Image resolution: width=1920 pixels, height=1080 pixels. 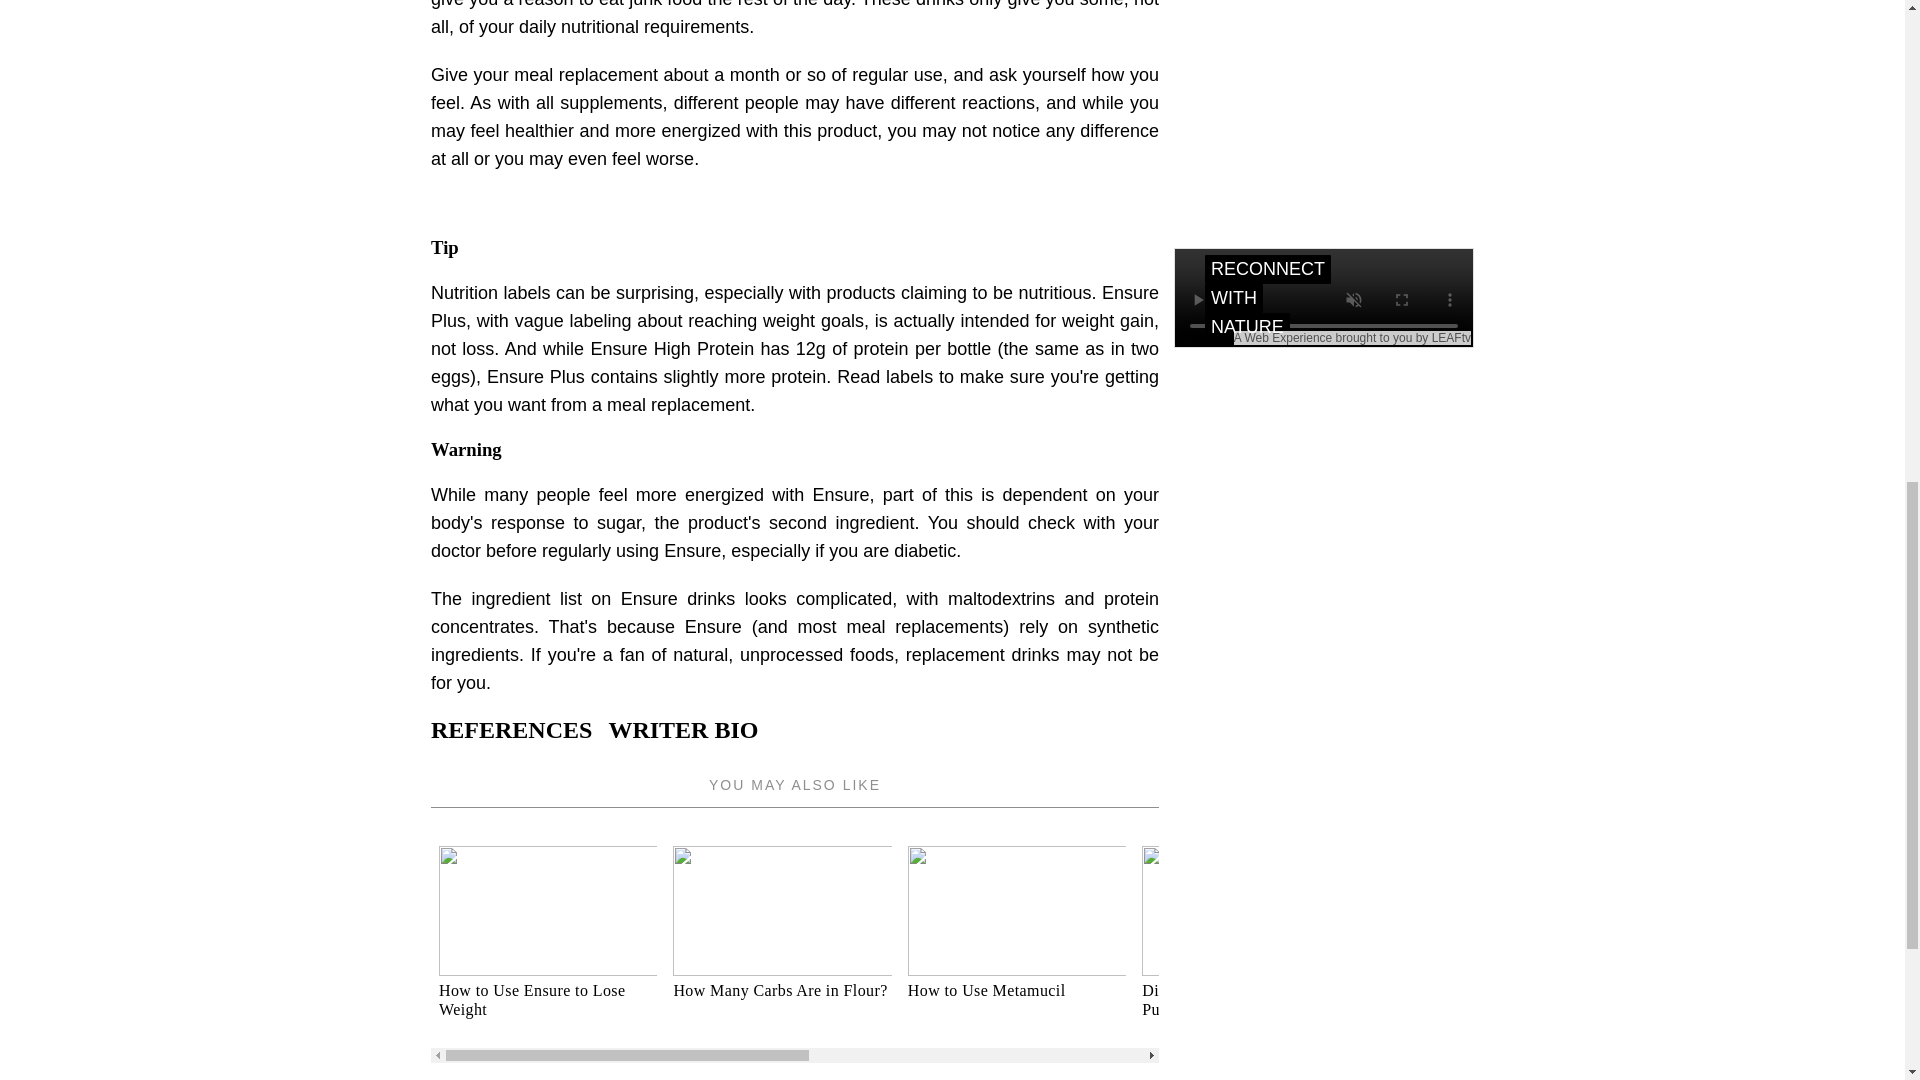 What do you see at coordinates (1486, 990) in the screenshot?
I see `Coconut Flour Substitutes` at bounding box center [1486, 990].